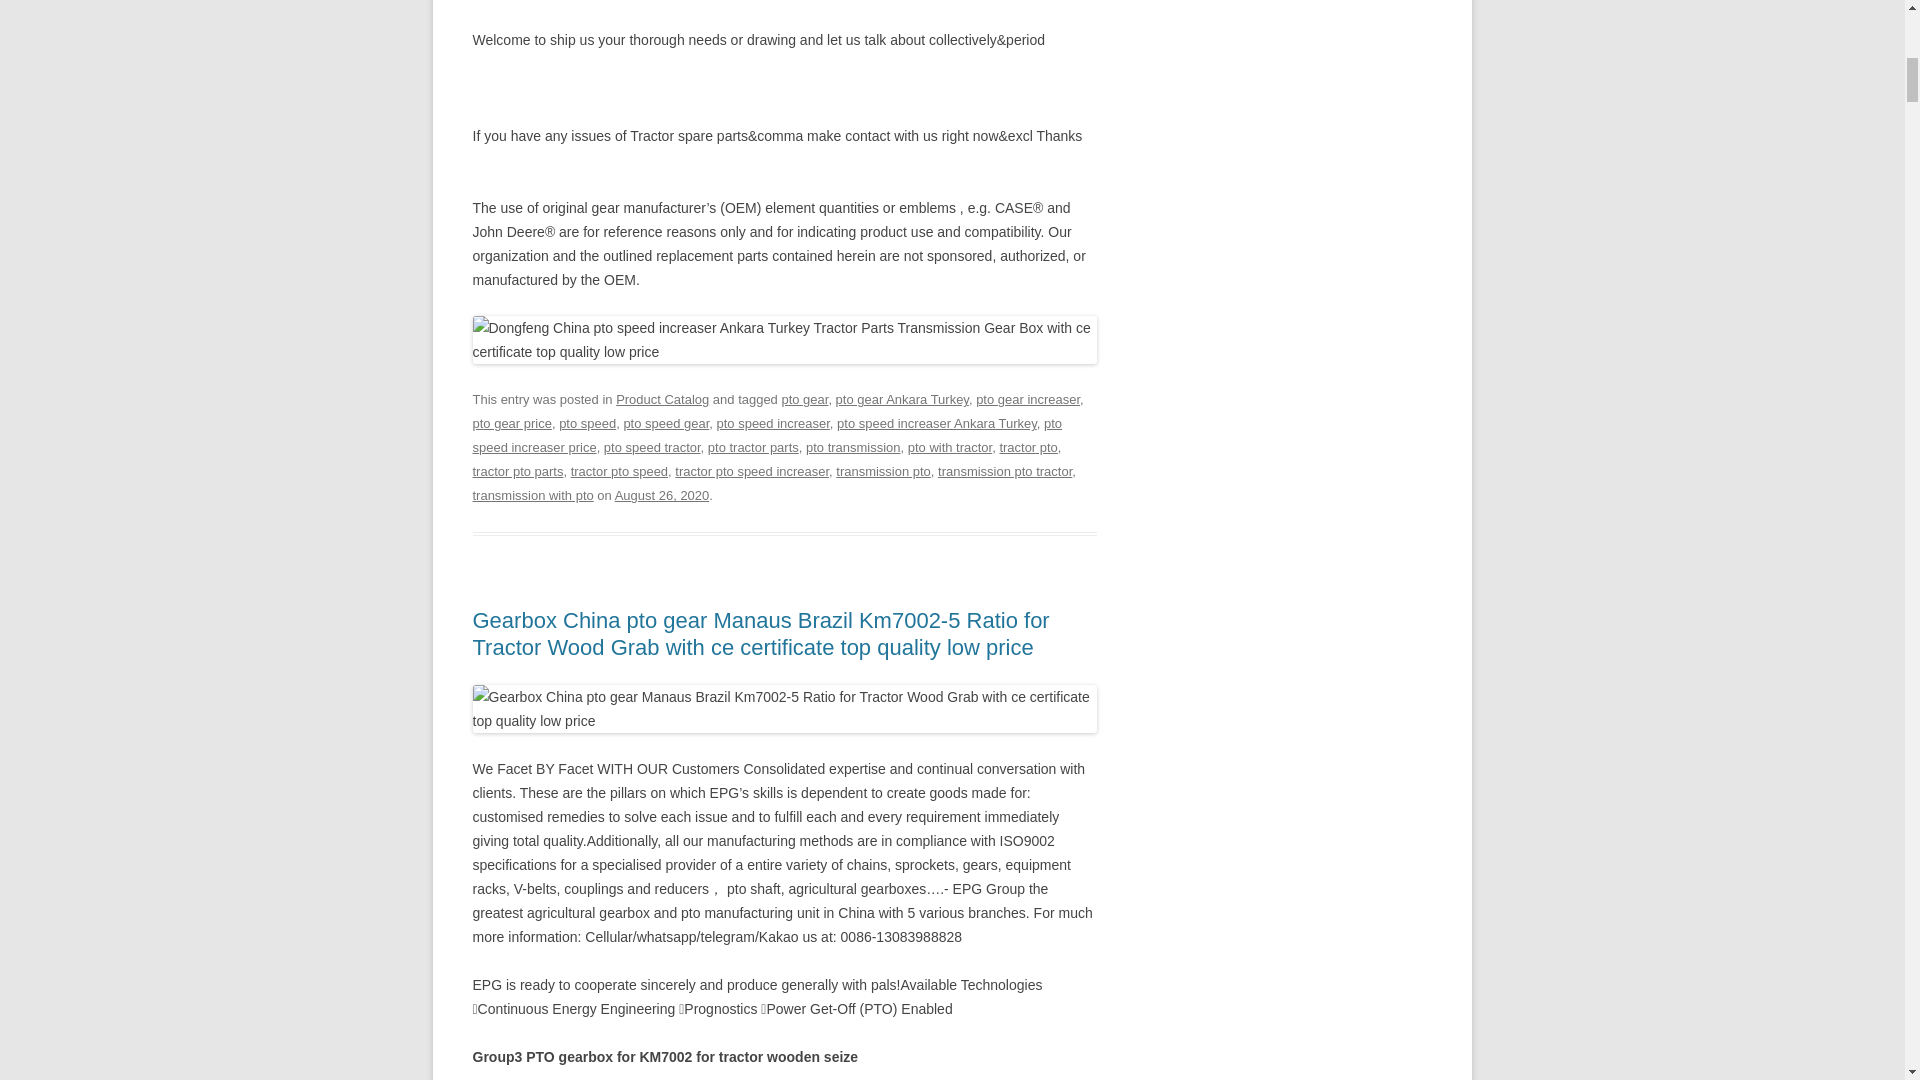 The height and width of the screenshot is (1080, 1920). I want to click on pto tractor parts, so click(753, 446).